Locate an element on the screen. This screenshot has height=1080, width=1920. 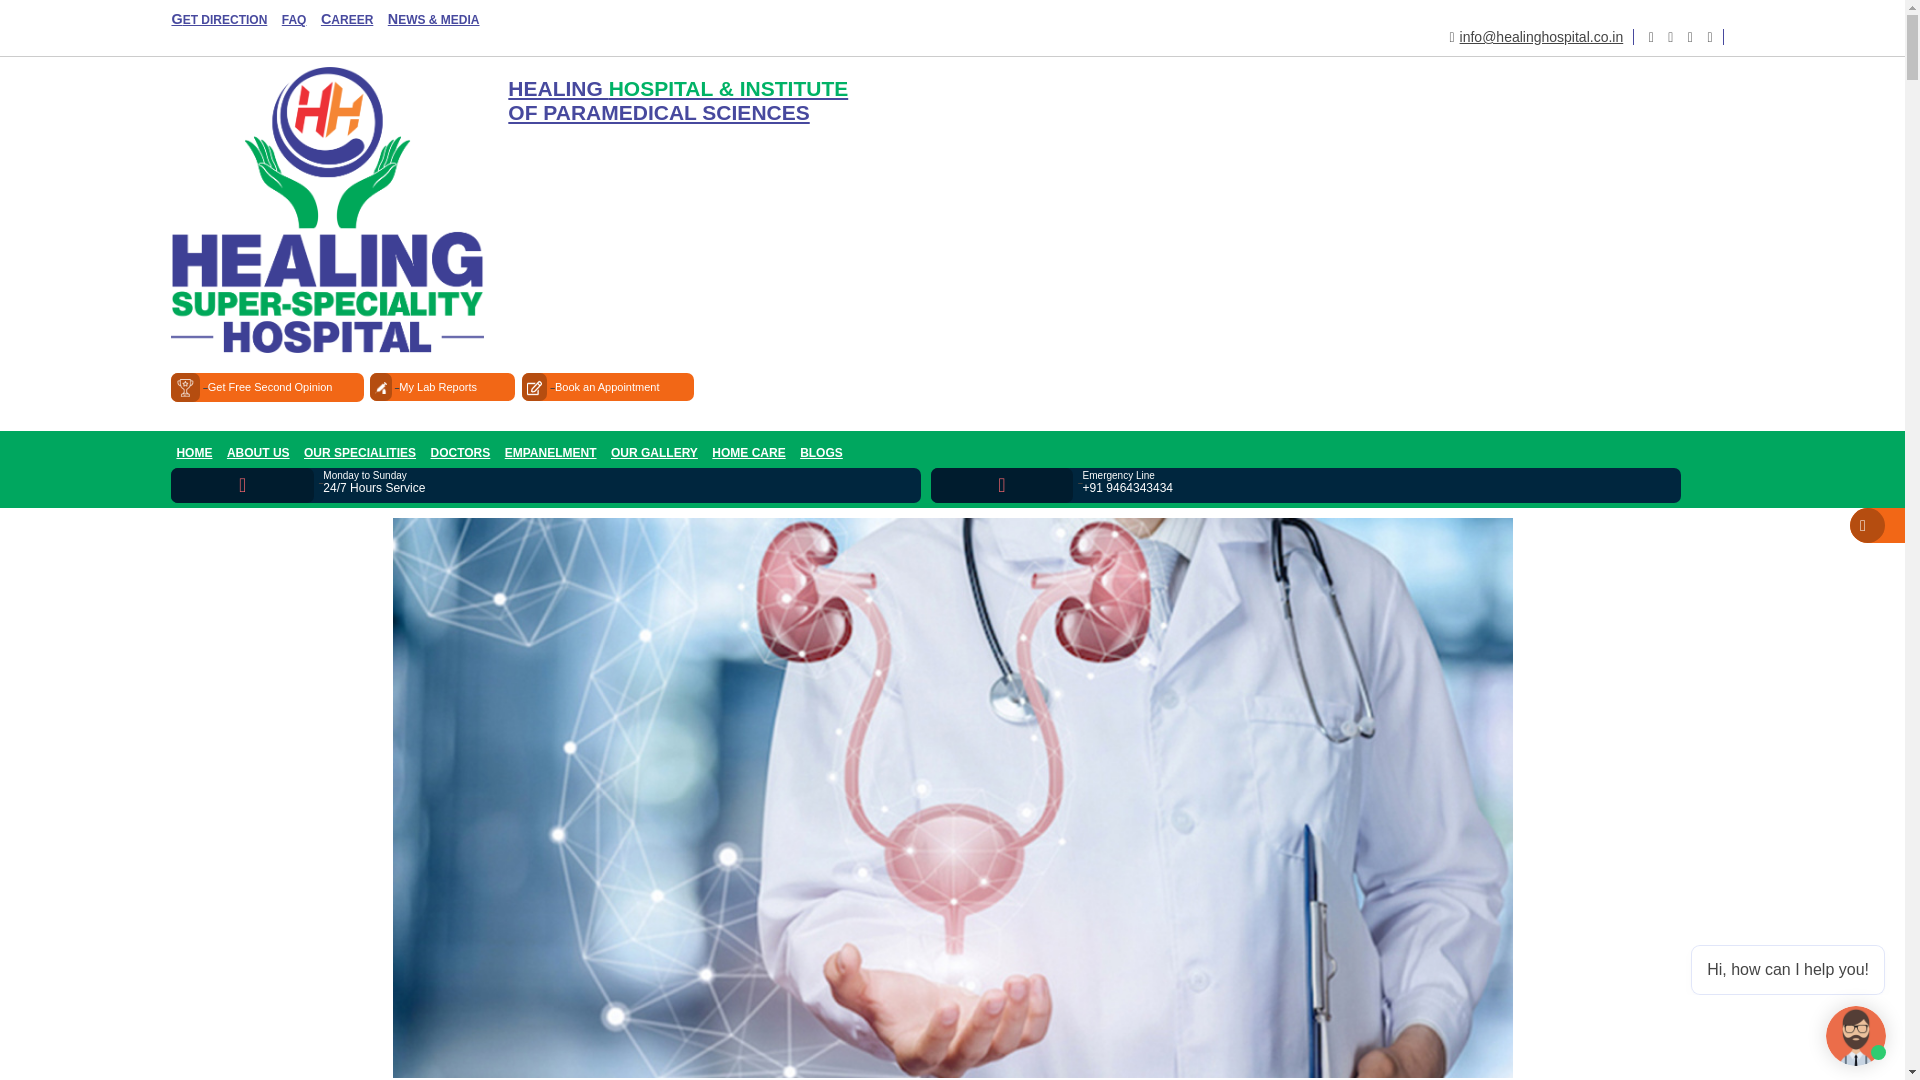
CAREER is located at coordinates (346, 18).